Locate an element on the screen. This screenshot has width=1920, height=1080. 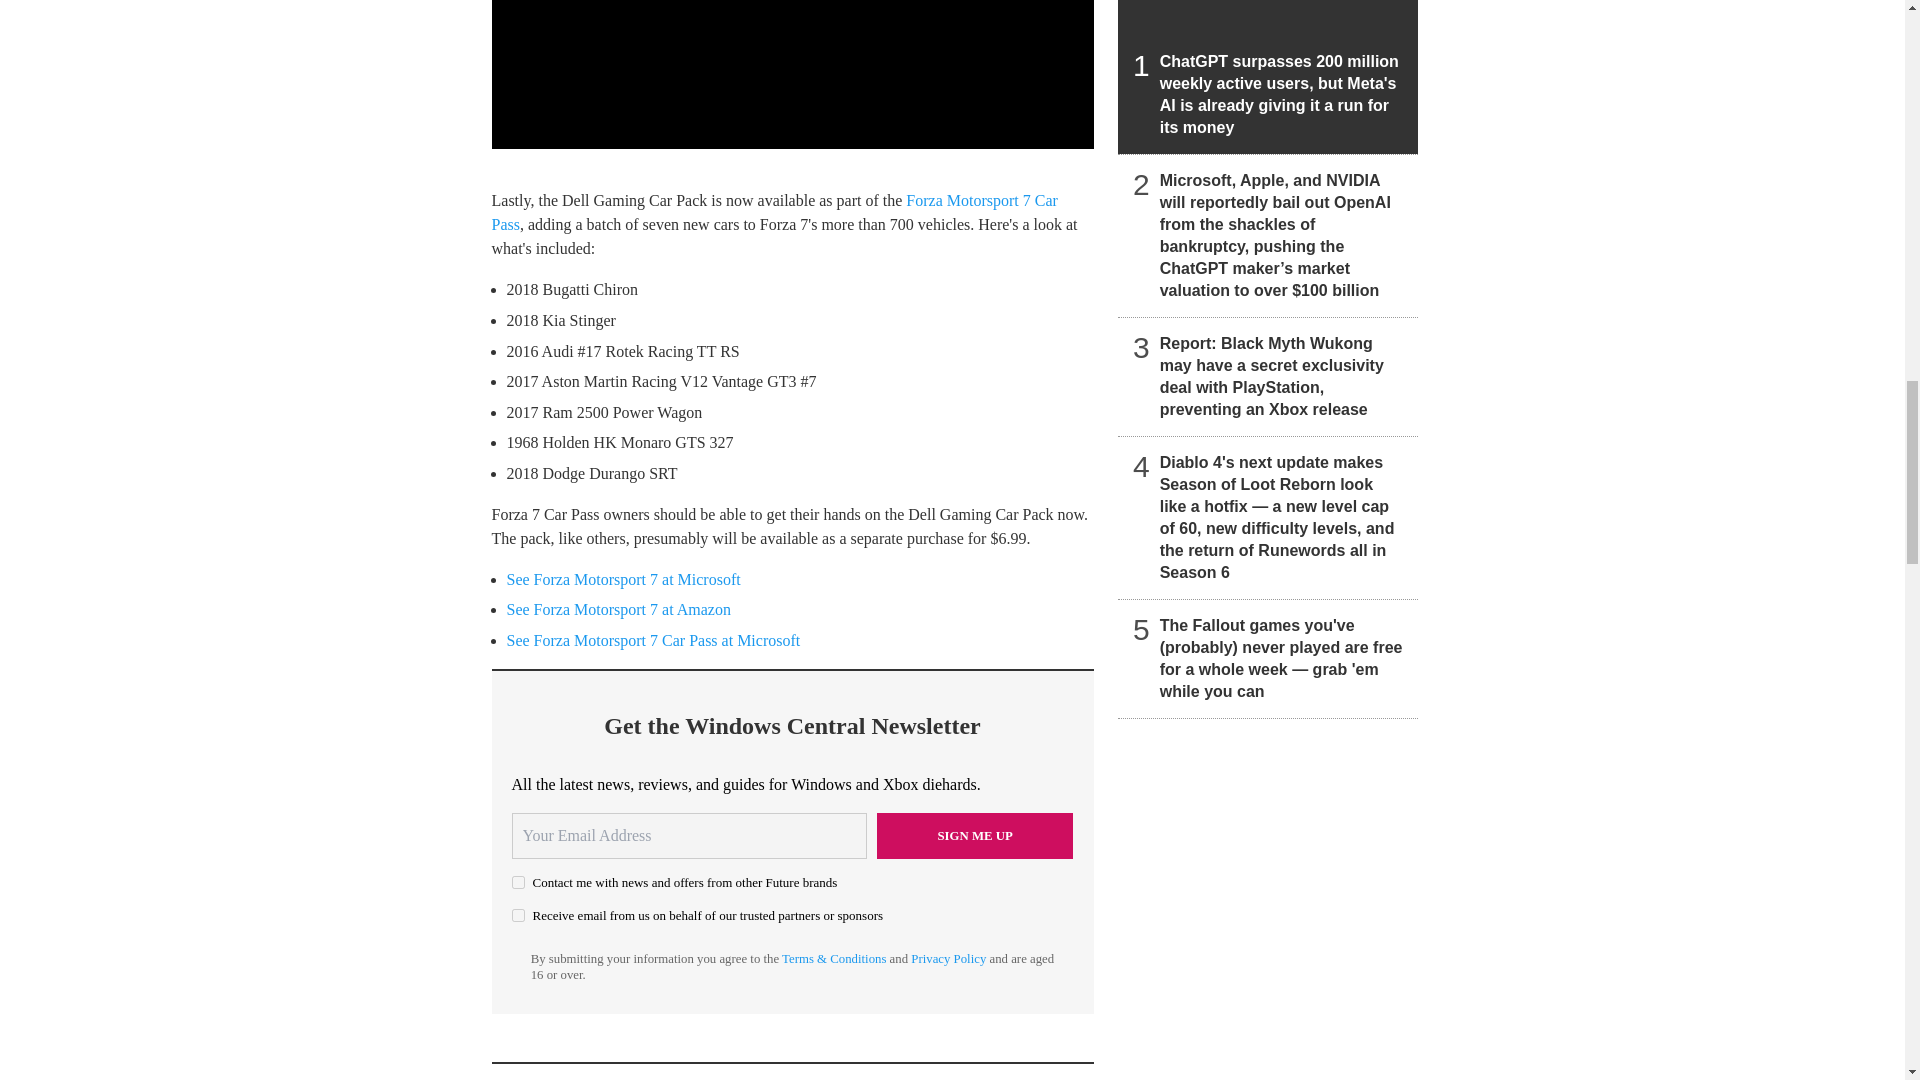
Sign me up is located at coordinates (975, 836).